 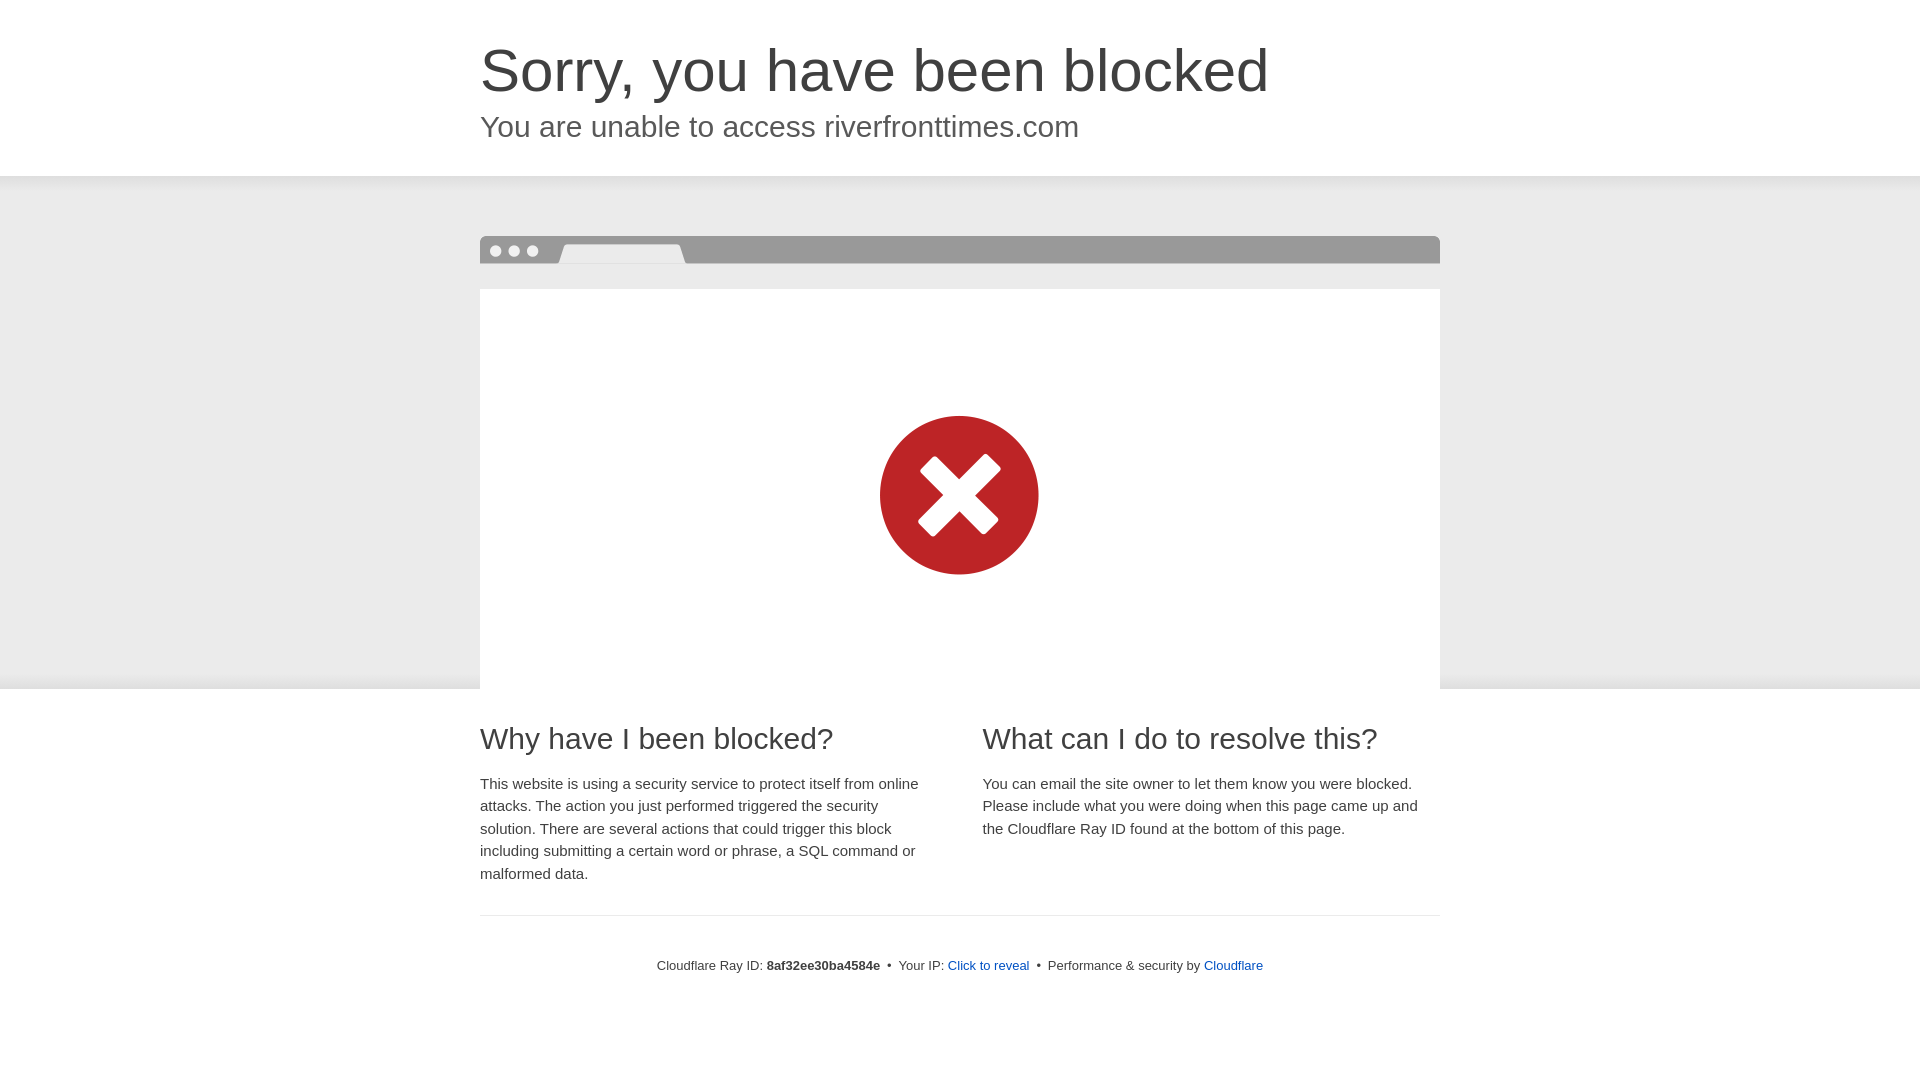 What do you see at coordinates (988, 966) in the screenshot?
I see `Click to reveal` at bounding box center [988, 966].